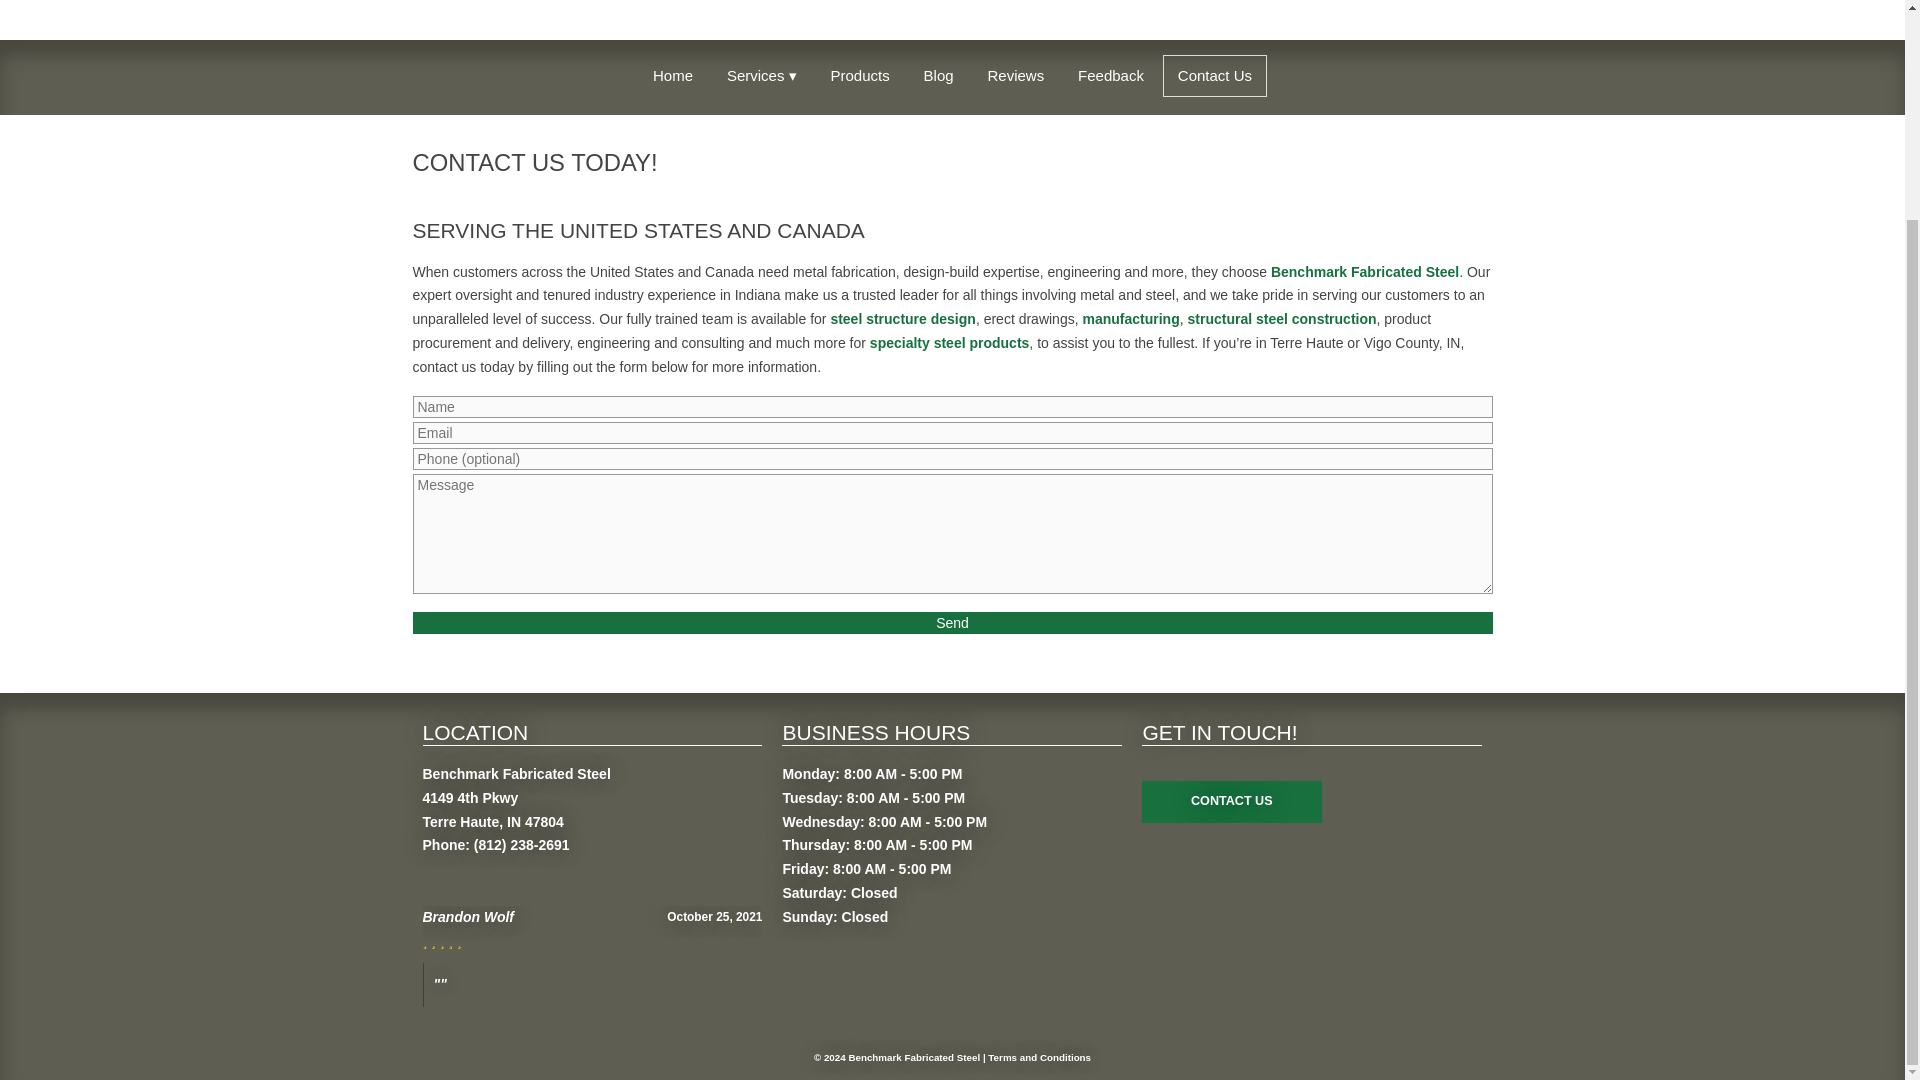 This screenshot has height=1080, width=1920. Describe the element at coordinates (902, 319) in the screenshot. I see `steel structure design` at that location.